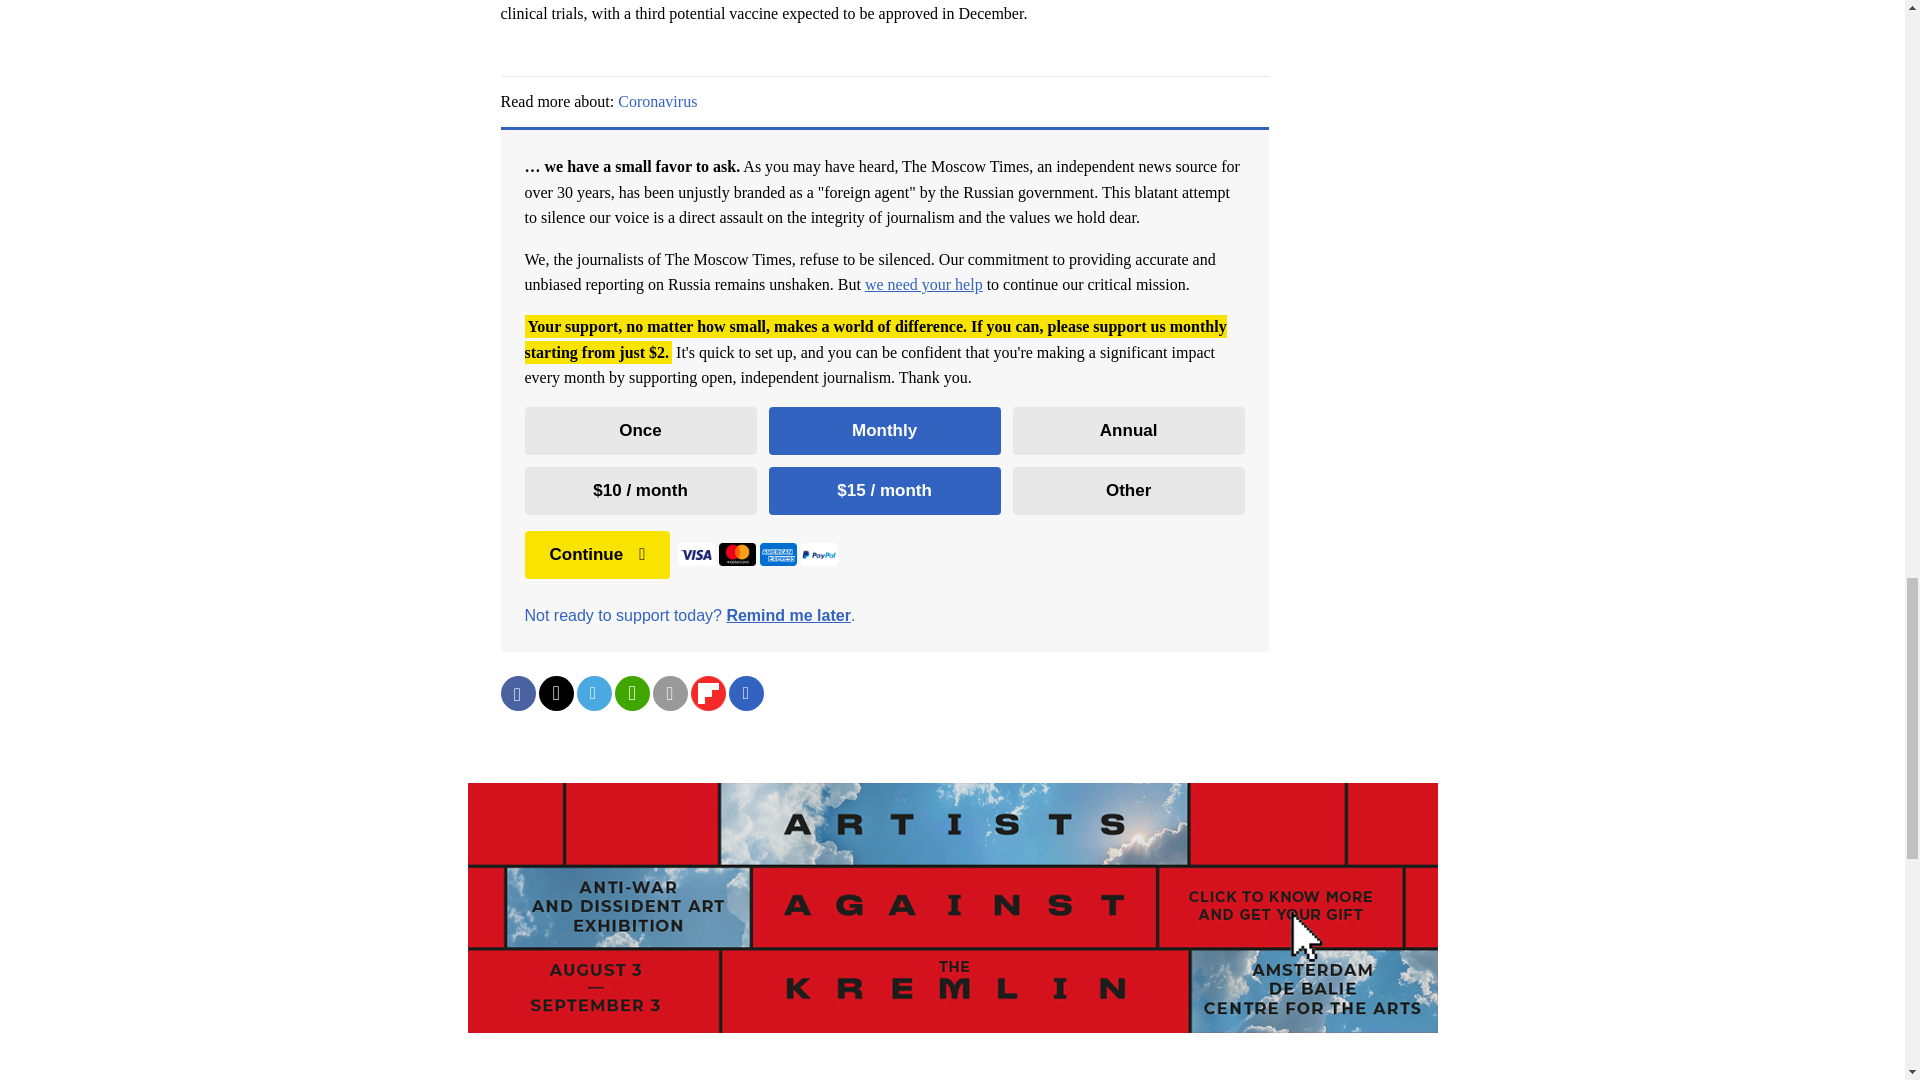 The height and width of the screenshot is (1080, 1920). I want to click on Share on Facebook, so click(517, 693).